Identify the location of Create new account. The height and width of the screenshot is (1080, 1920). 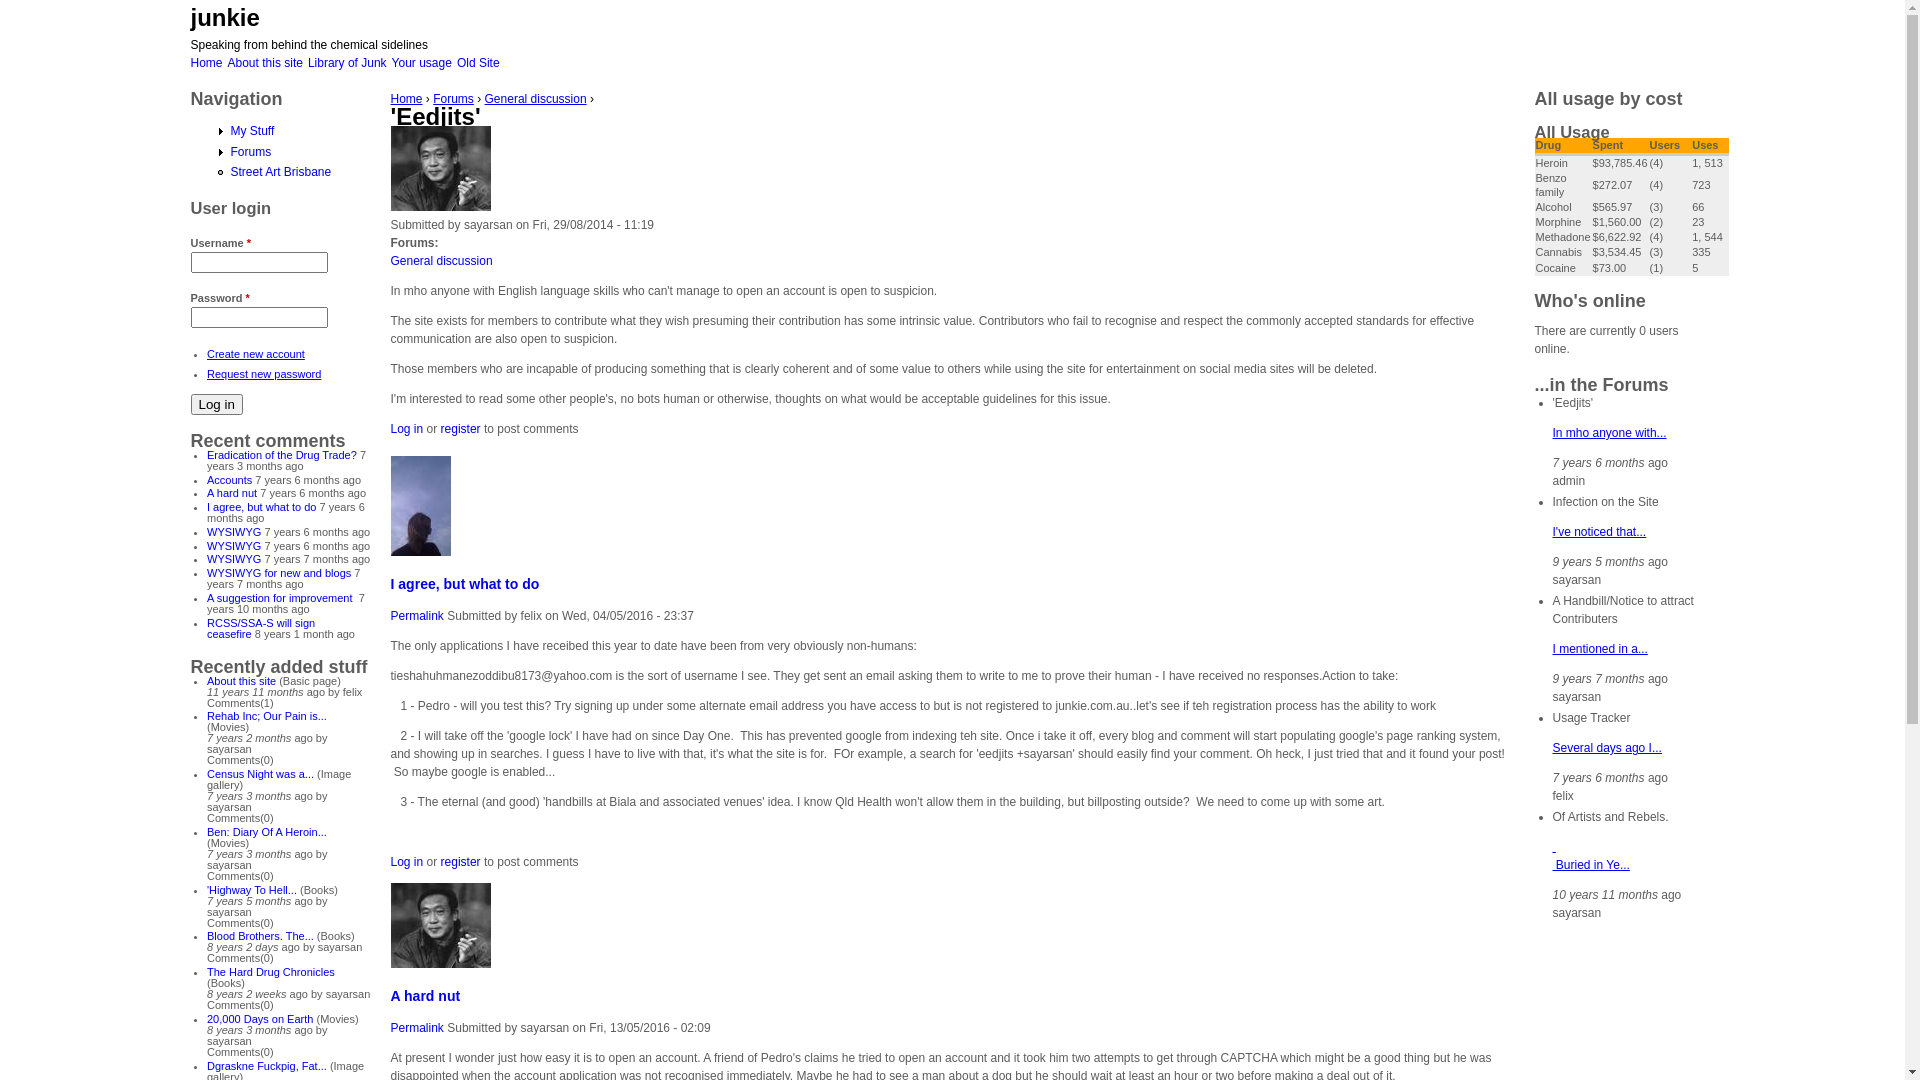
(256, 354).